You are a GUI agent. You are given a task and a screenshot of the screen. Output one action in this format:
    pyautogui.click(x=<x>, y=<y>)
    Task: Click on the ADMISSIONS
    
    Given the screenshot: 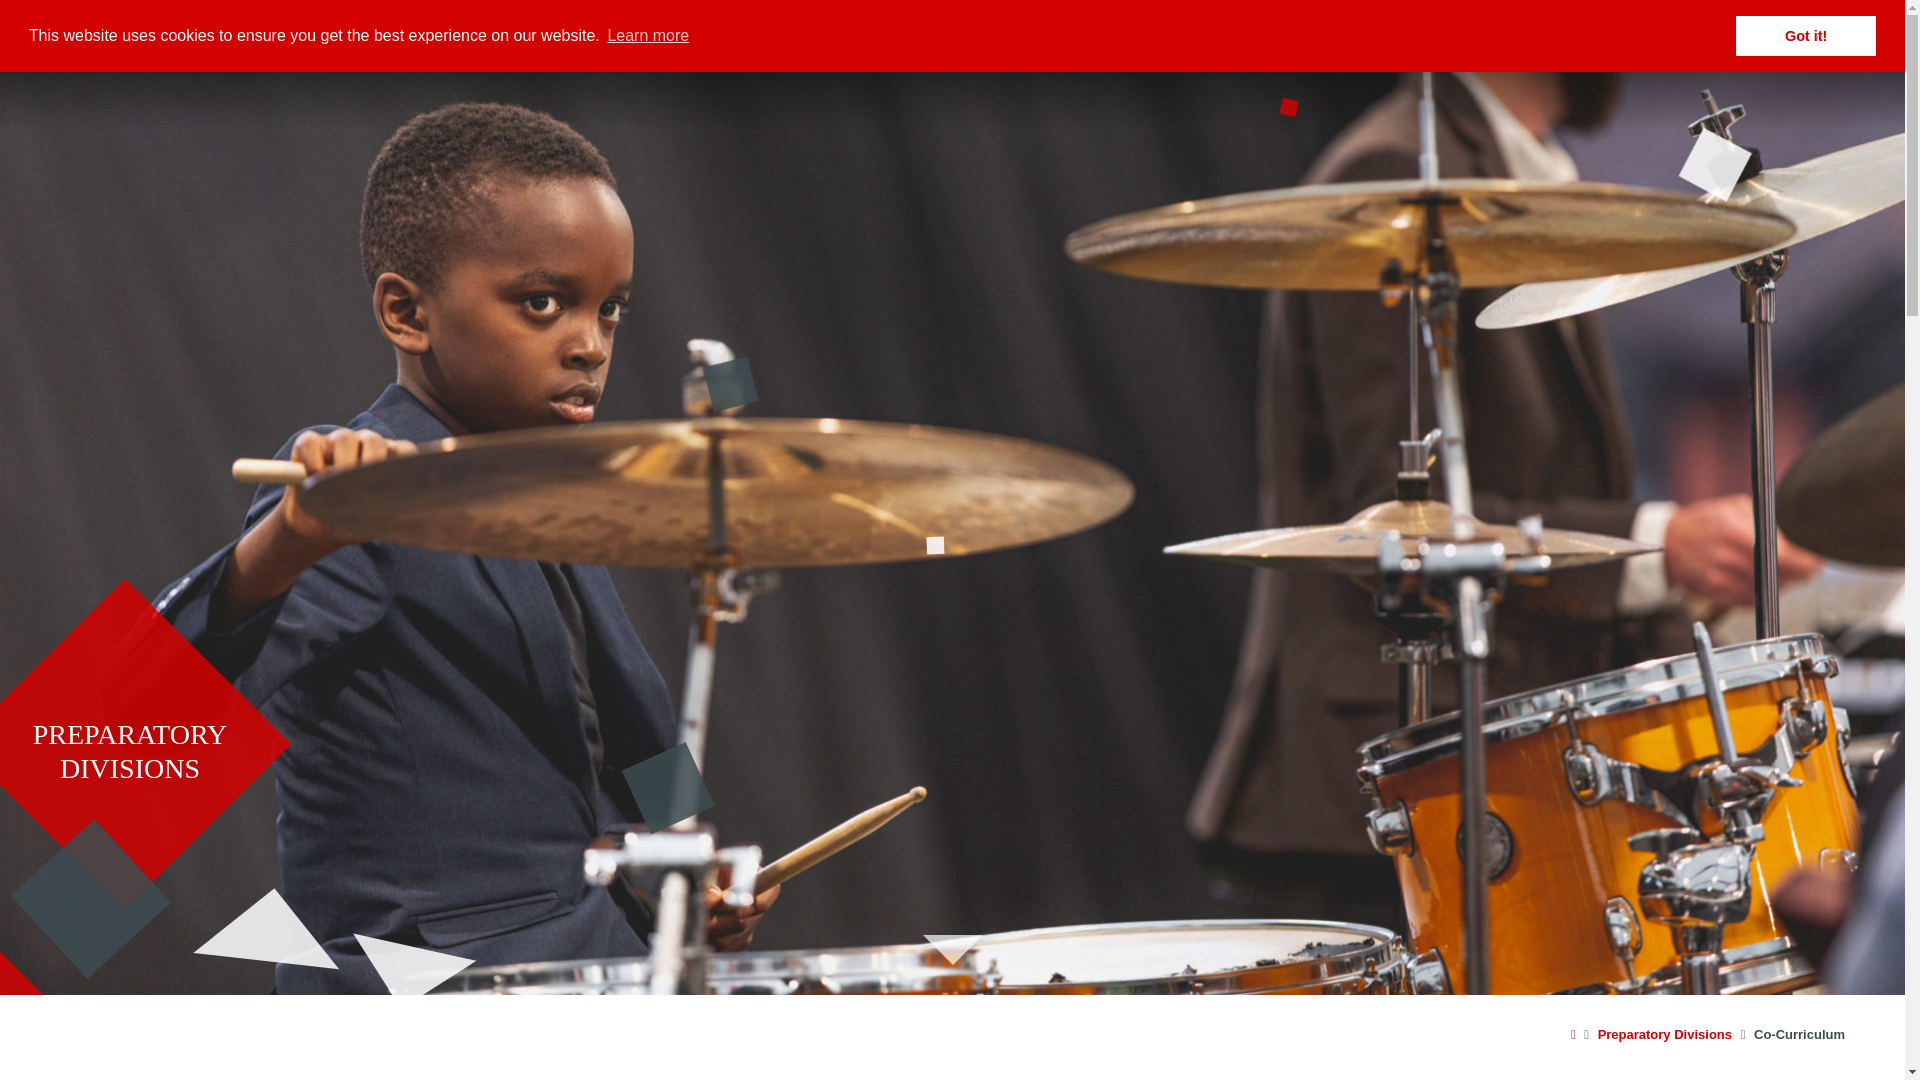 What is the action you would take?
    pyautogui.click(x=1170, y=62)
    